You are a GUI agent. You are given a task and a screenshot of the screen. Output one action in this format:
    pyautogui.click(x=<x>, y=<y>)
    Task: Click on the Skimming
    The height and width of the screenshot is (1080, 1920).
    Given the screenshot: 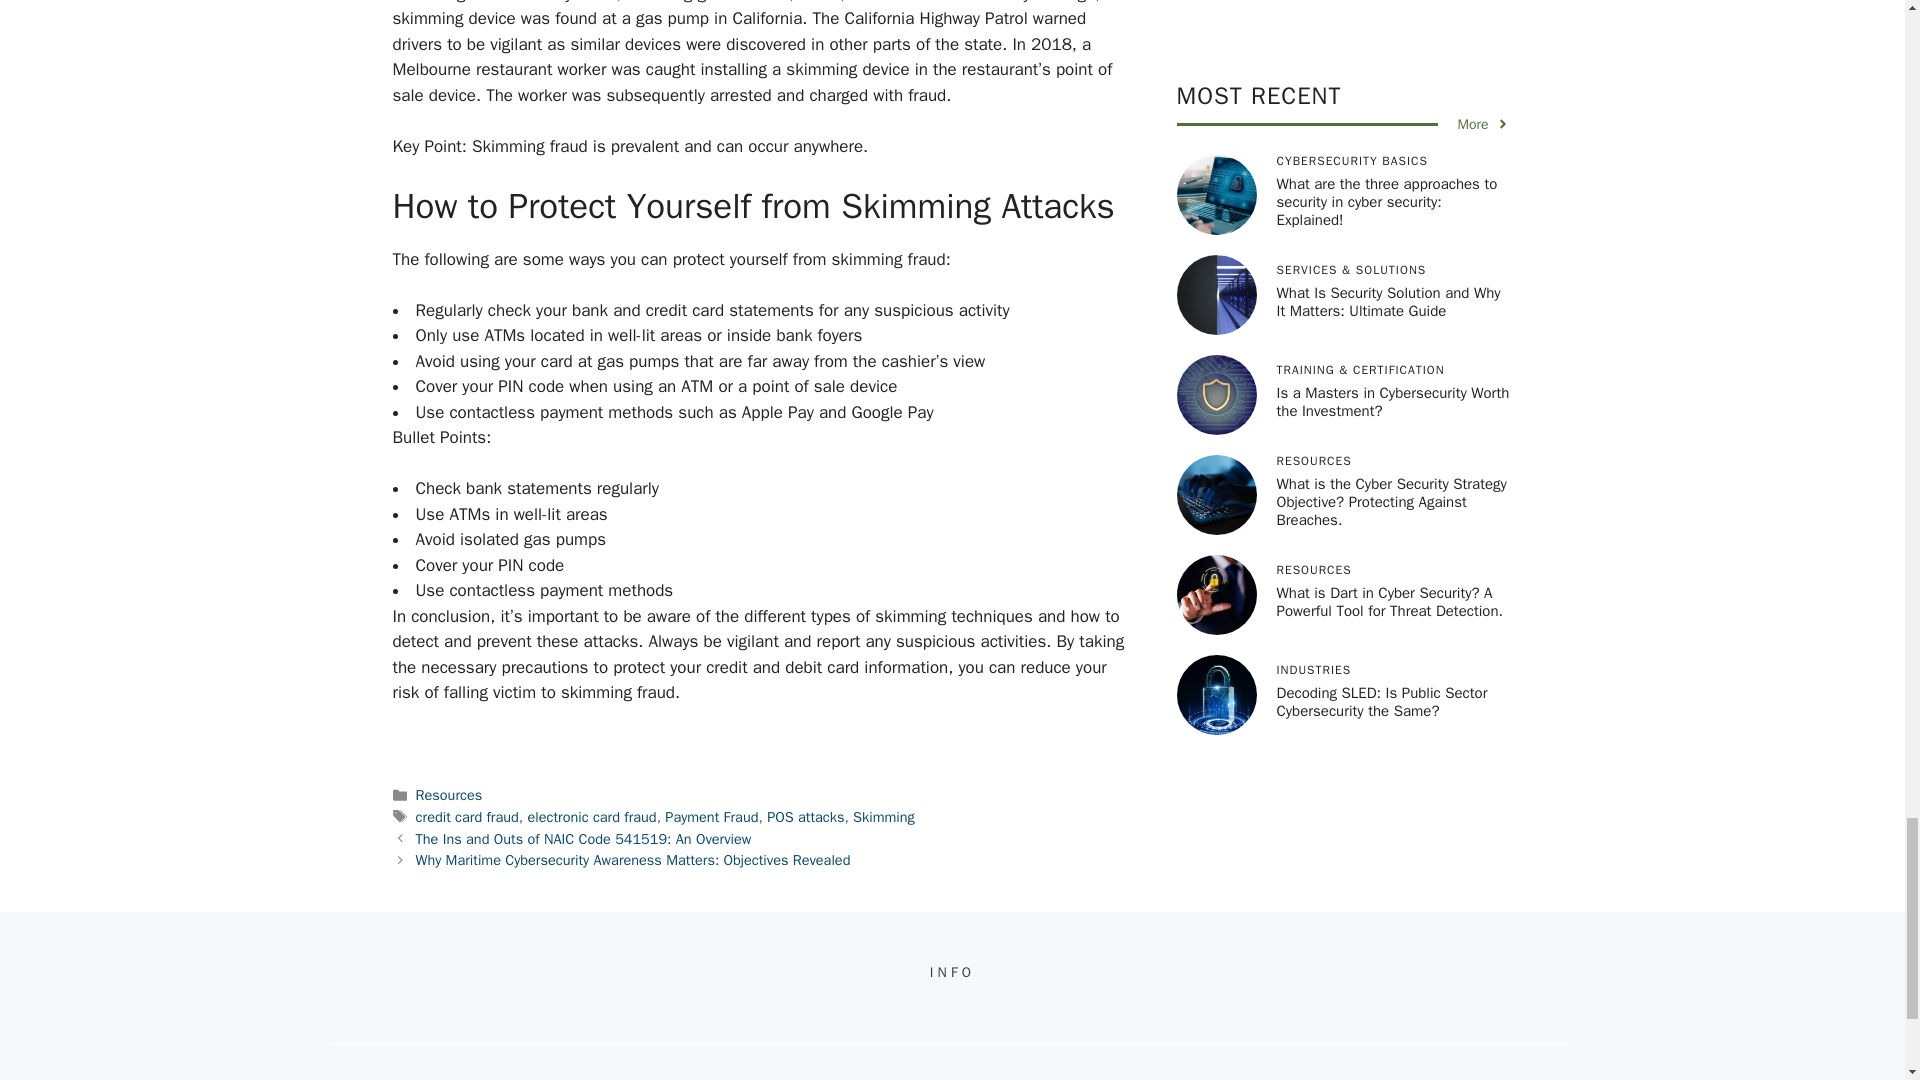 What is the action you would take?
    pyautogui.click(x=884, y=816)
    